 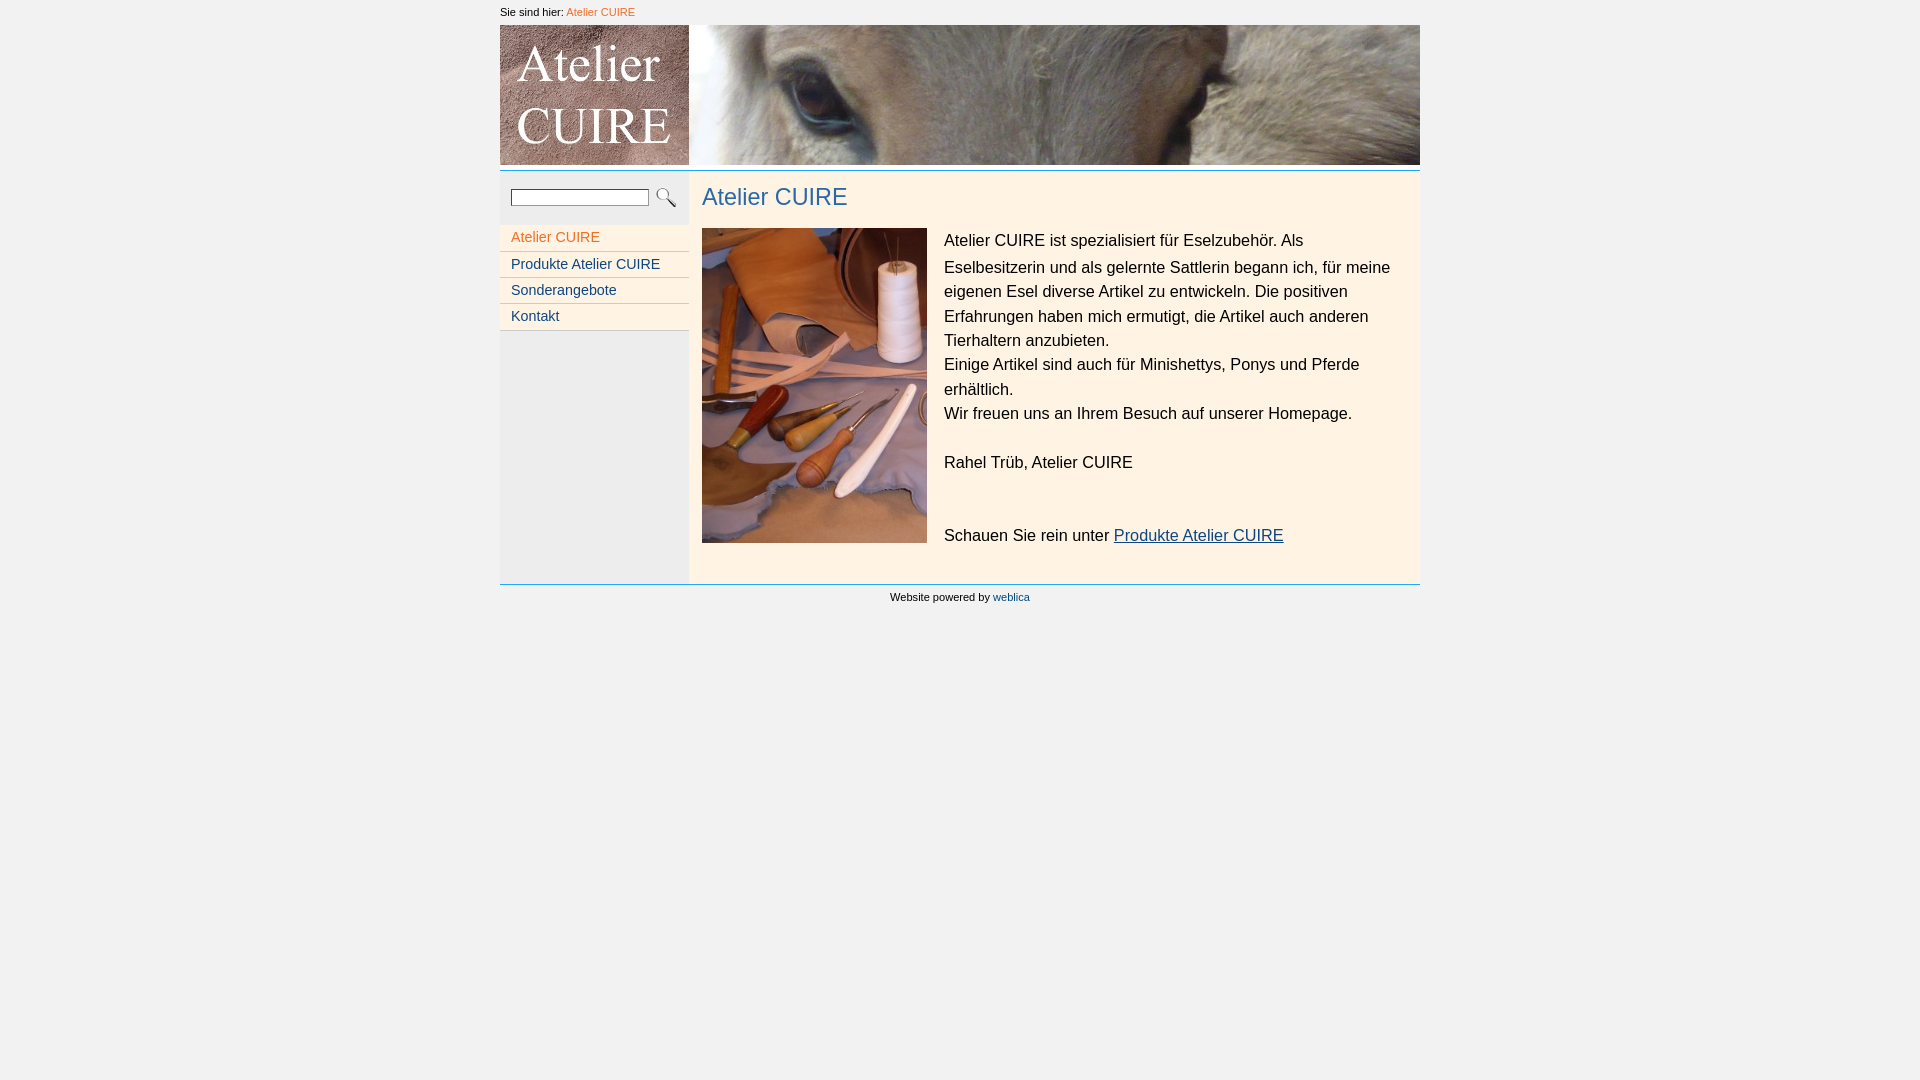 I want to click on Sonderangebote, so click(x=594, y=290).